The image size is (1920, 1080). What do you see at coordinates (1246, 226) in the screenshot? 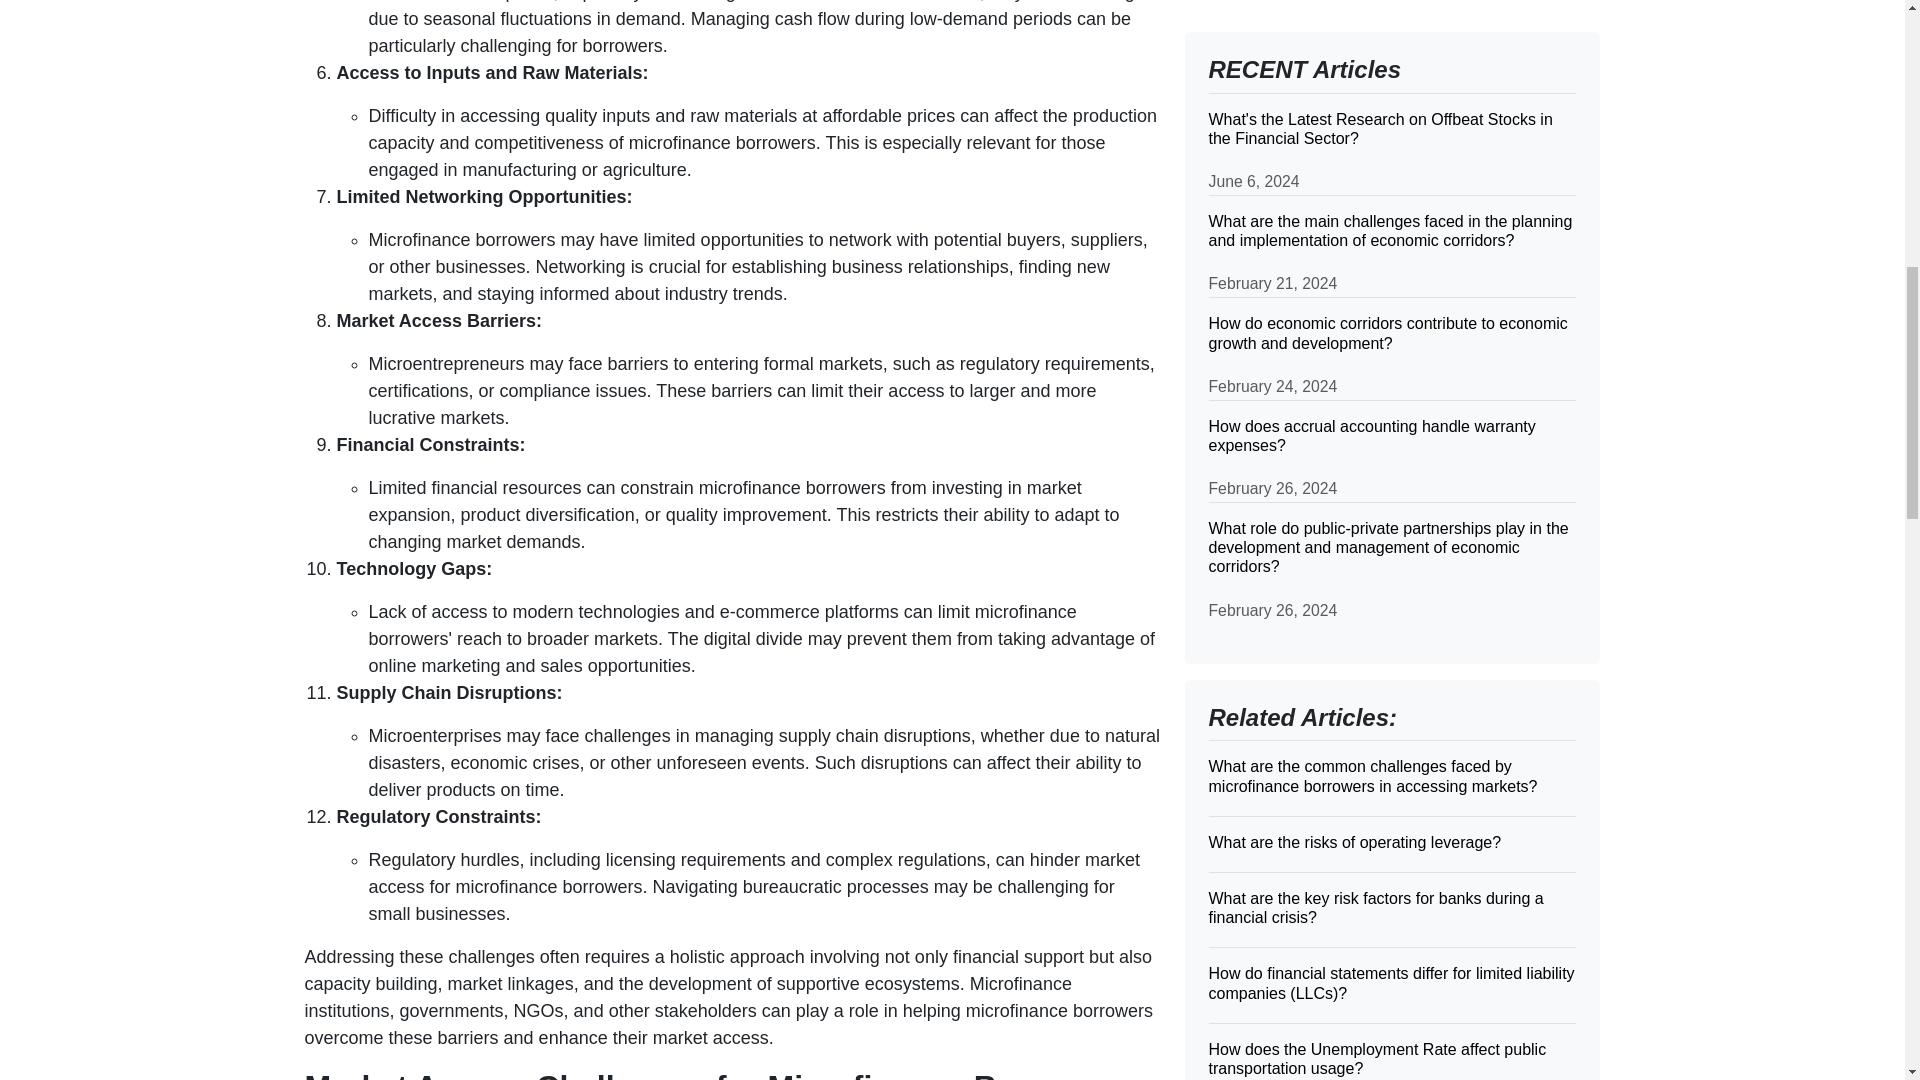
I see `Feb,2024` at bounding box center [1246, 226].